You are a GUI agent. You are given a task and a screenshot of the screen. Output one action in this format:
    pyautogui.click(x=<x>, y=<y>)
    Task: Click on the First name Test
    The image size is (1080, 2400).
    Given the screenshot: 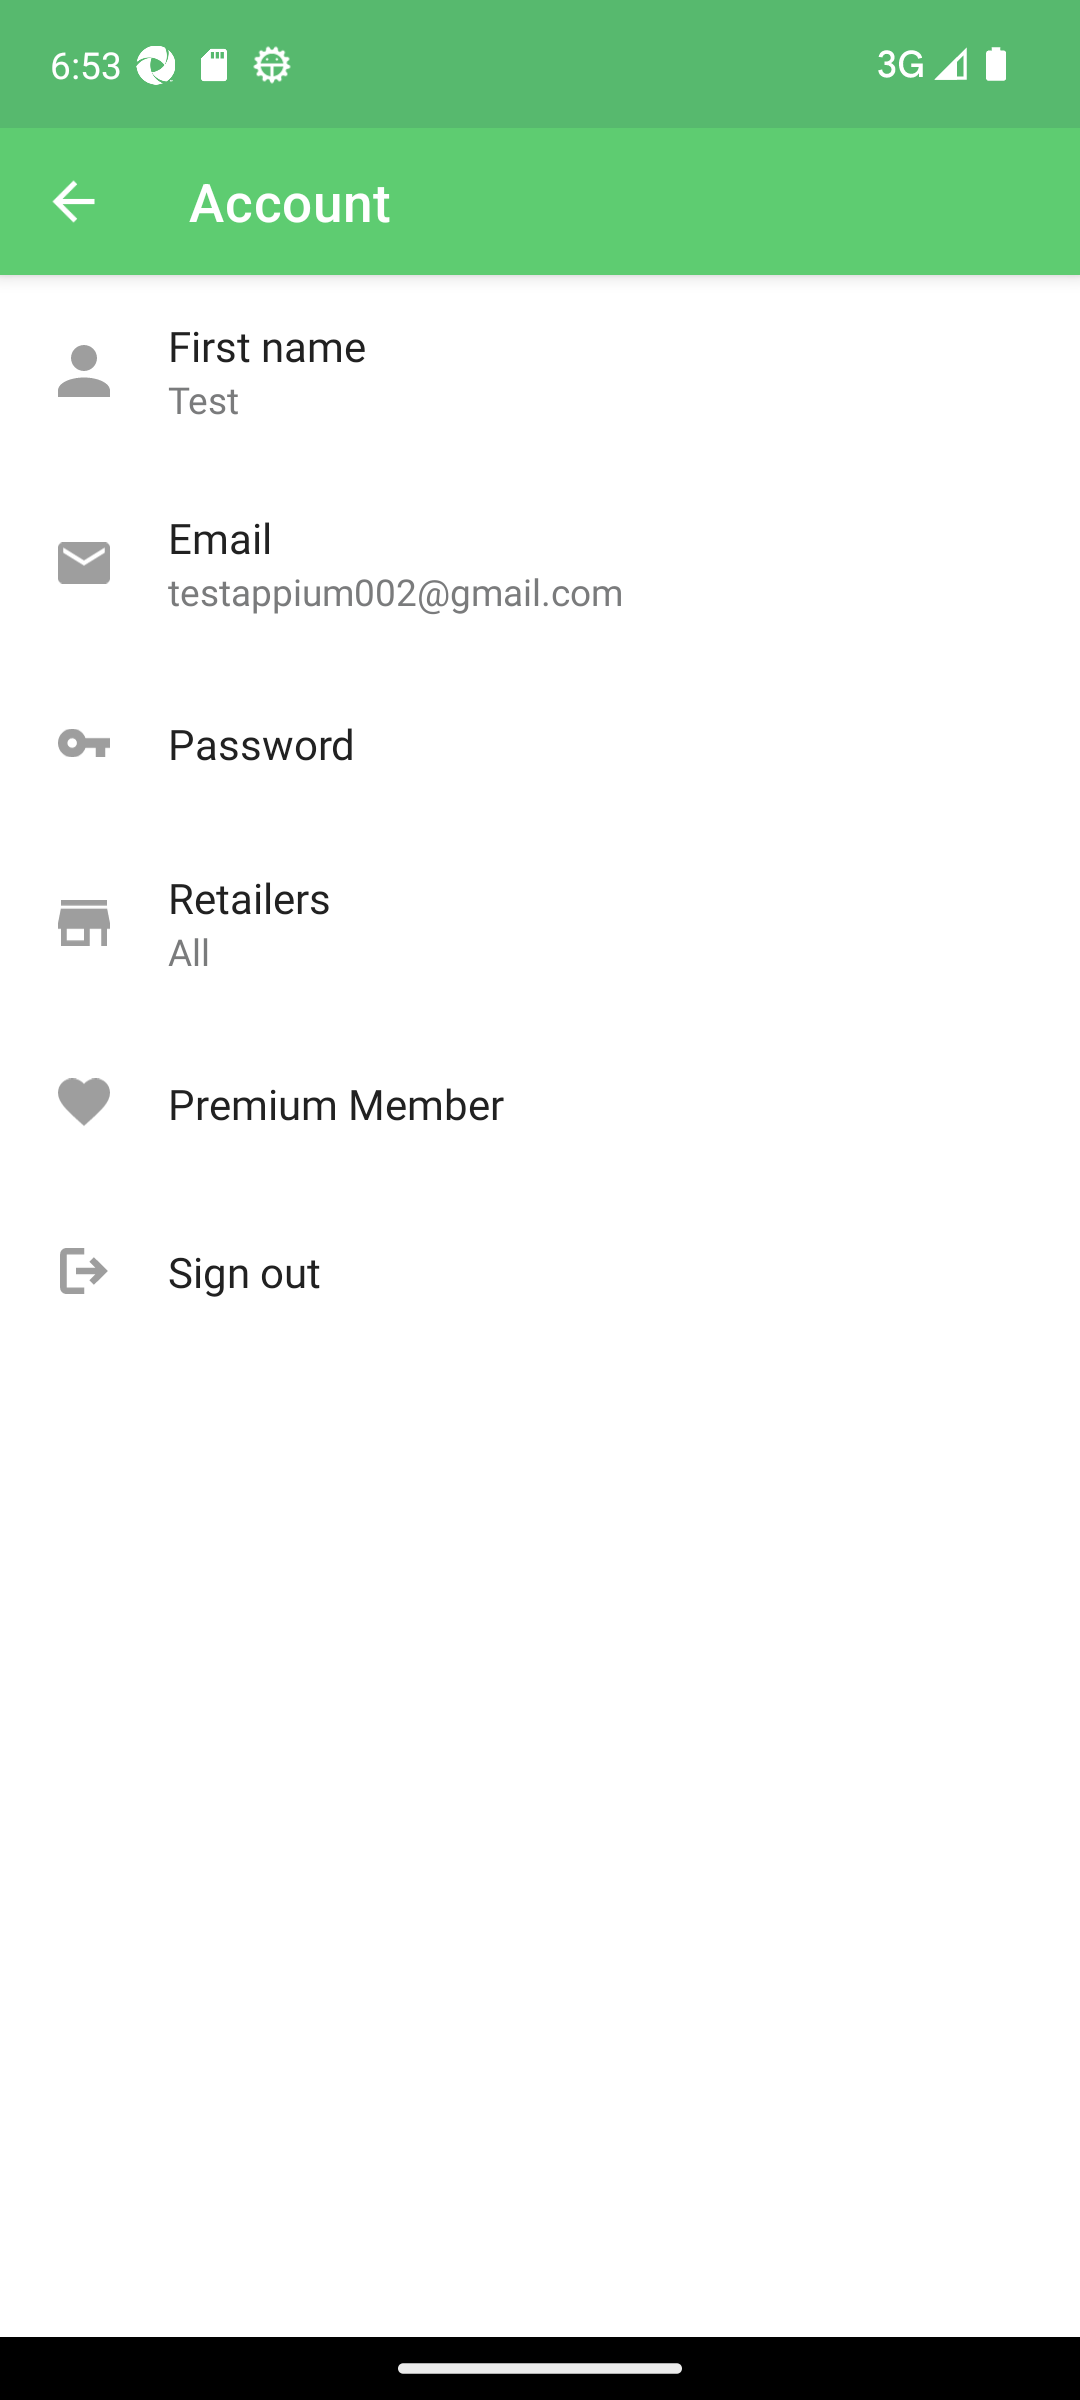 What is the action you would take?
    pyautogui.click(x=540, y=372)
    